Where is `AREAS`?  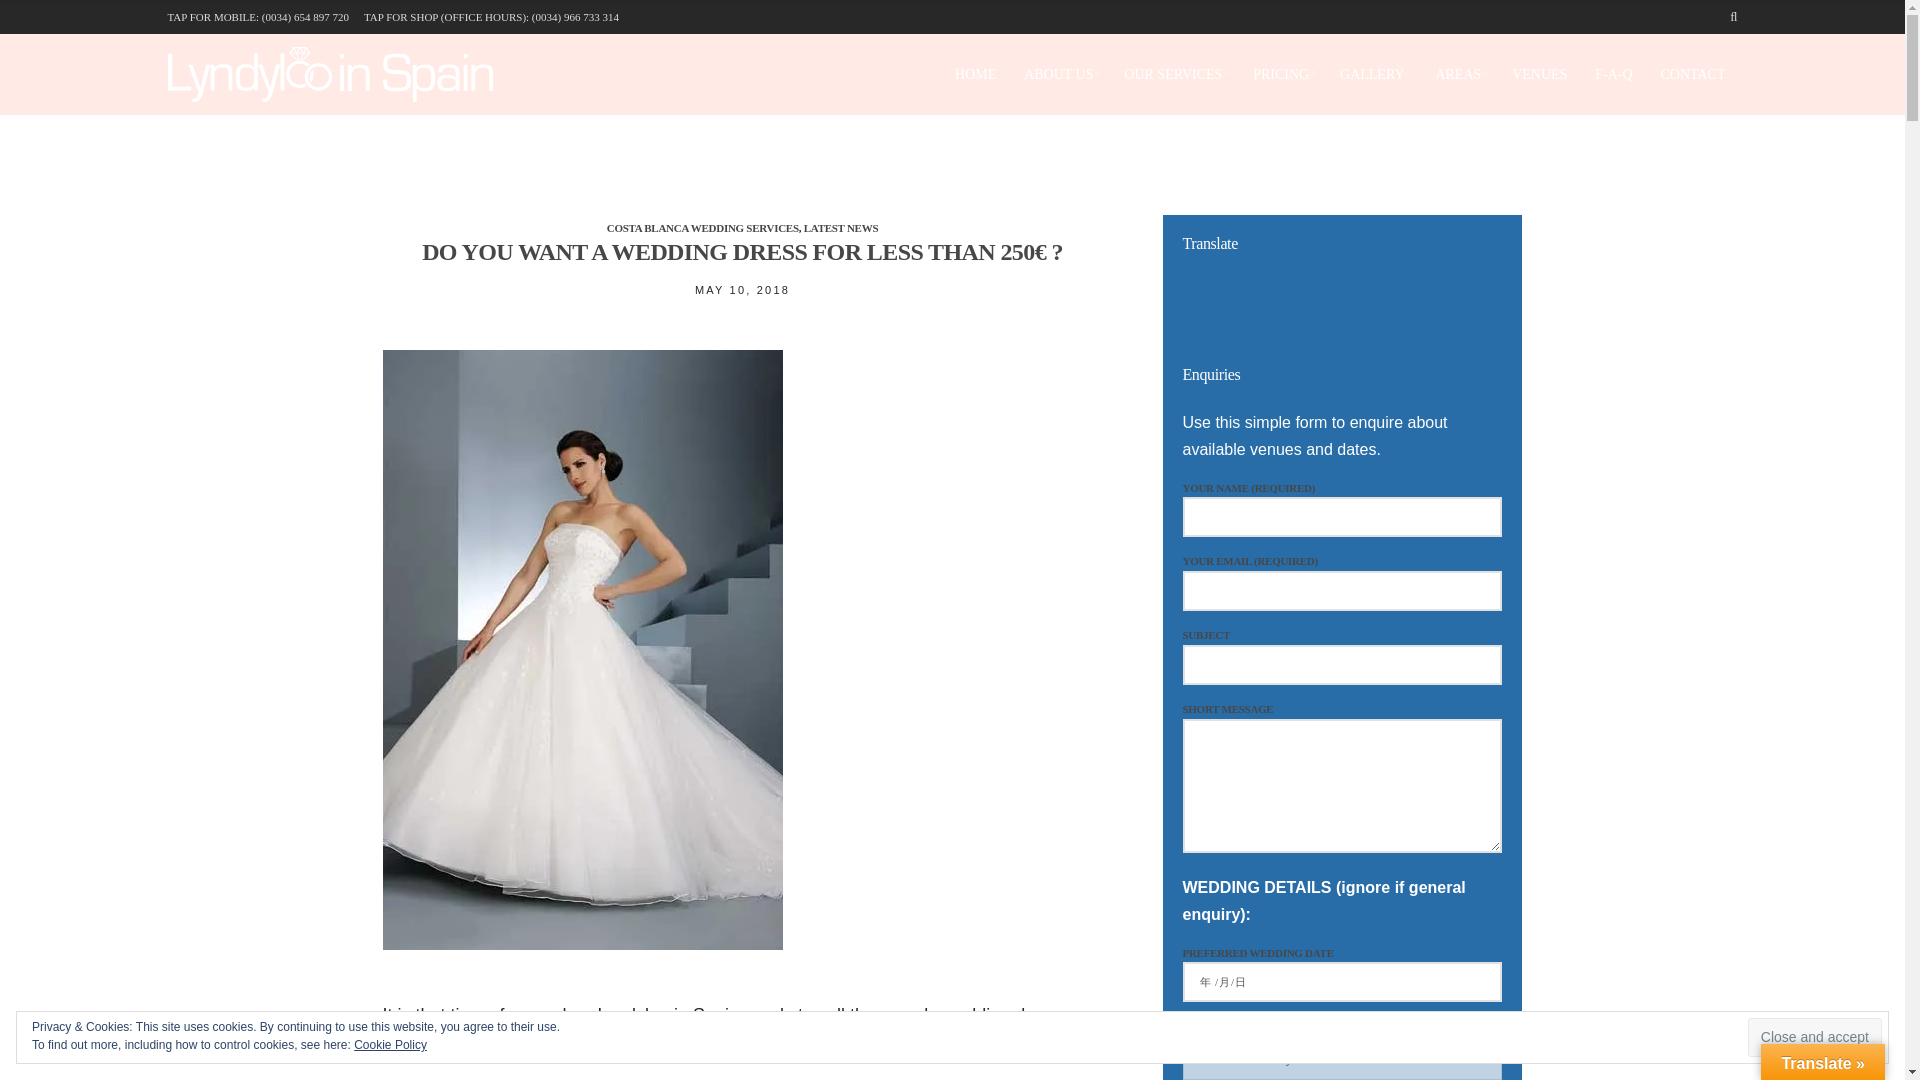 AREAS is located at coordinates (1459, 74).